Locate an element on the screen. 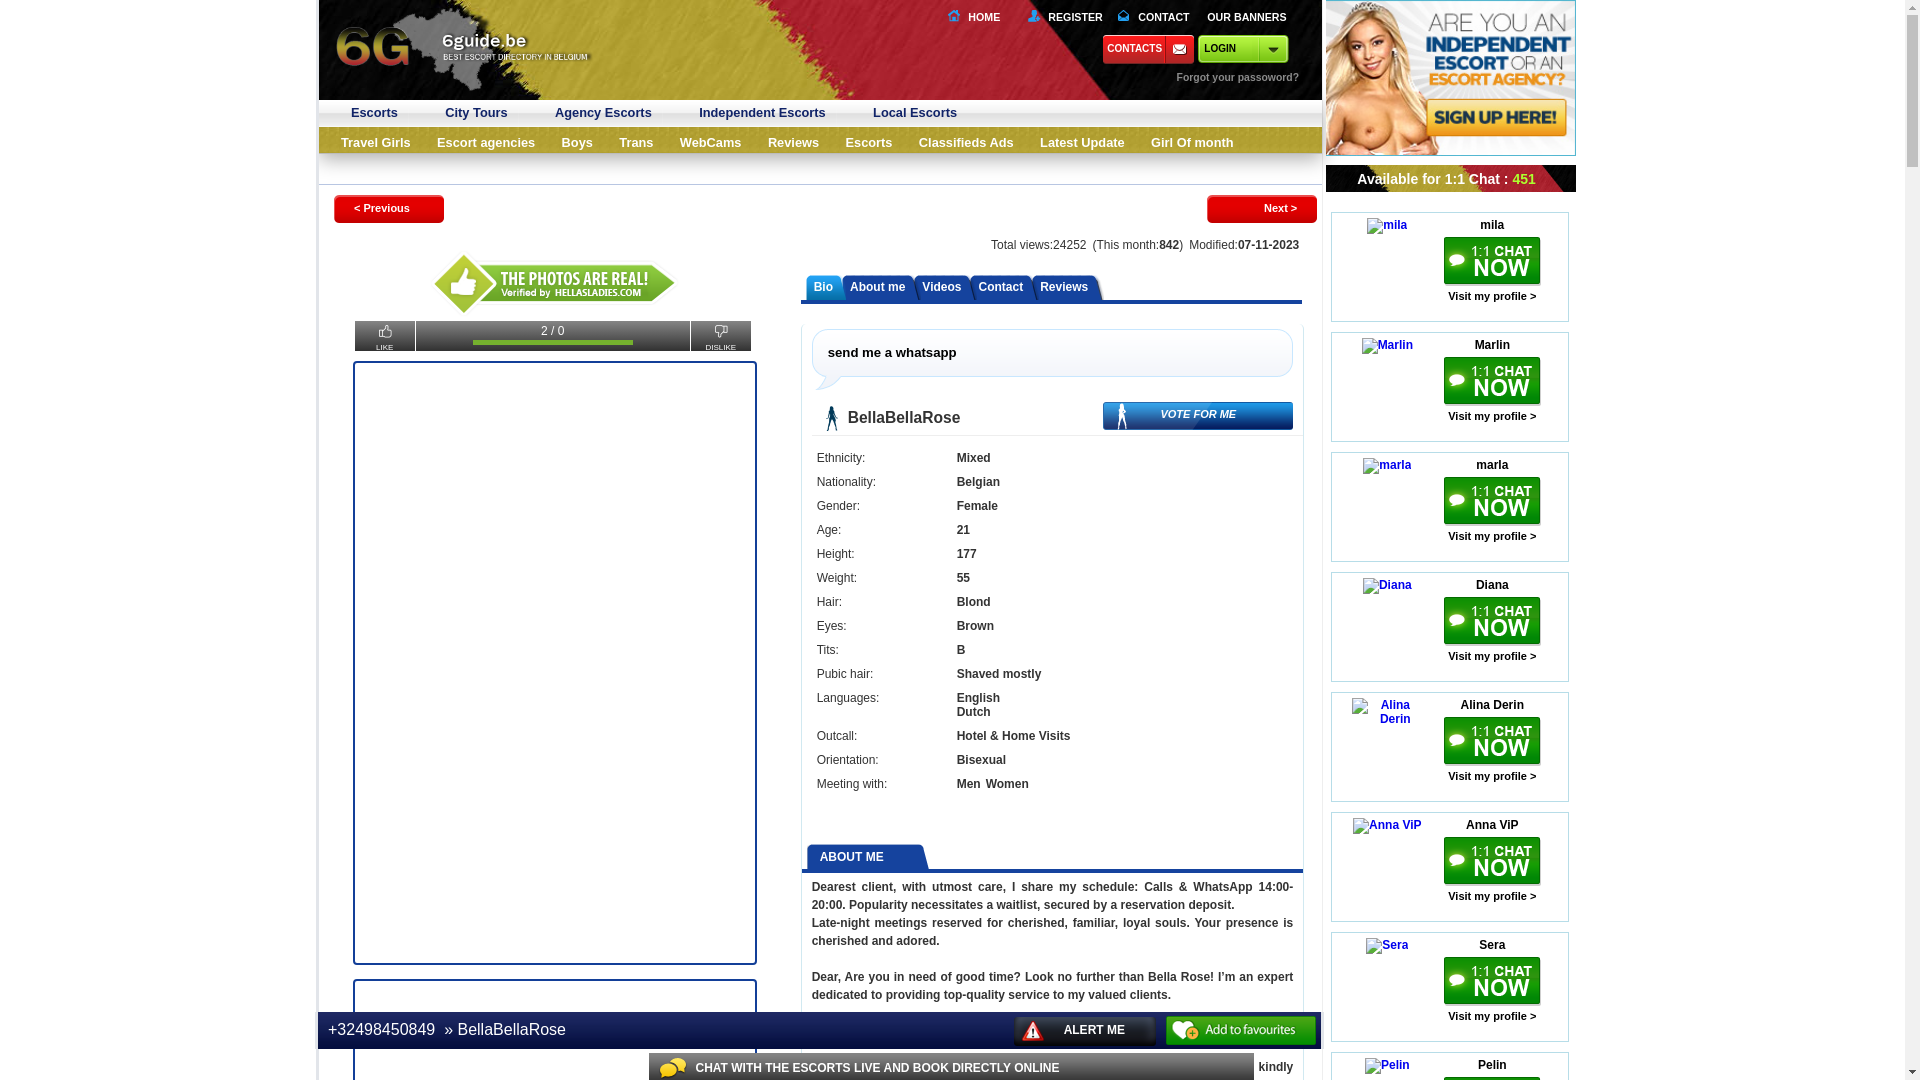  Visit my profile > is located at coordinates (1492, 896).